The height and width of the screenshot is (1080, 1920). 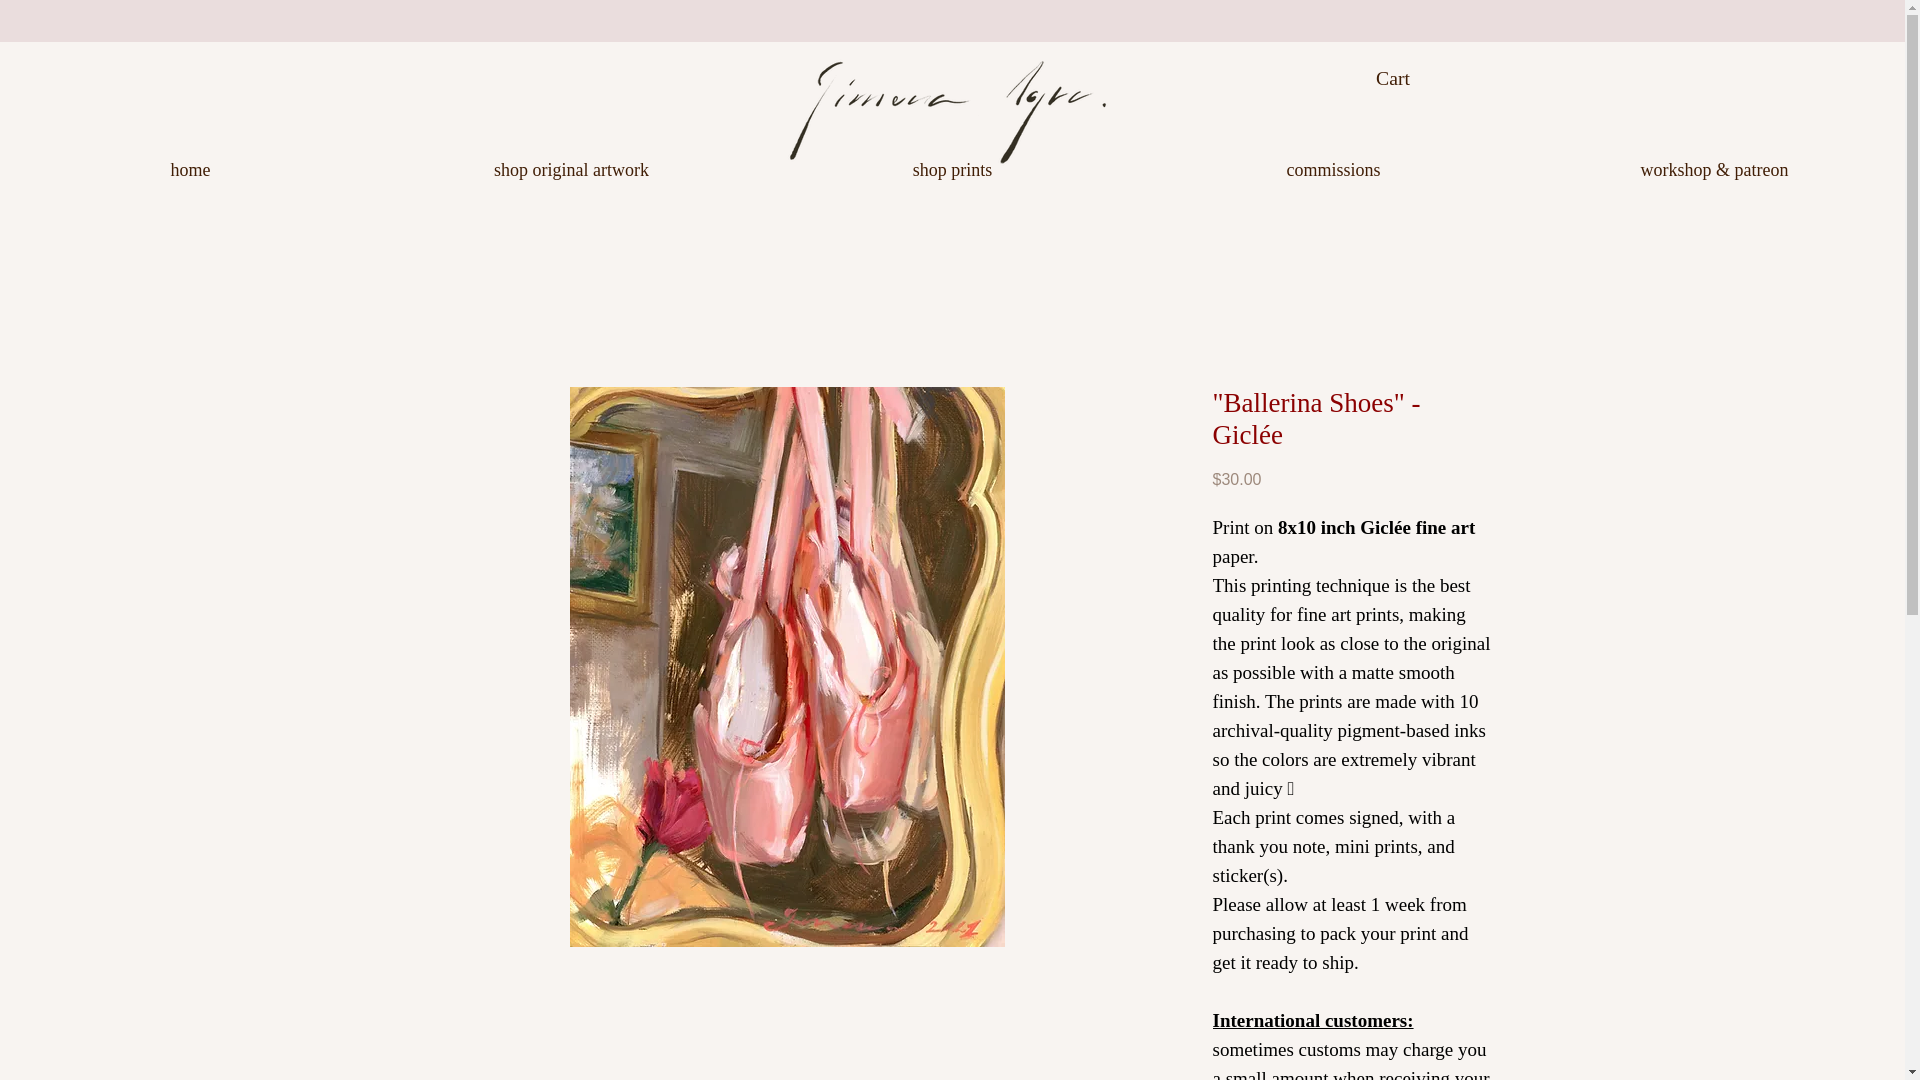 I want to click on shop original artwork, so click(x=571, y=169).